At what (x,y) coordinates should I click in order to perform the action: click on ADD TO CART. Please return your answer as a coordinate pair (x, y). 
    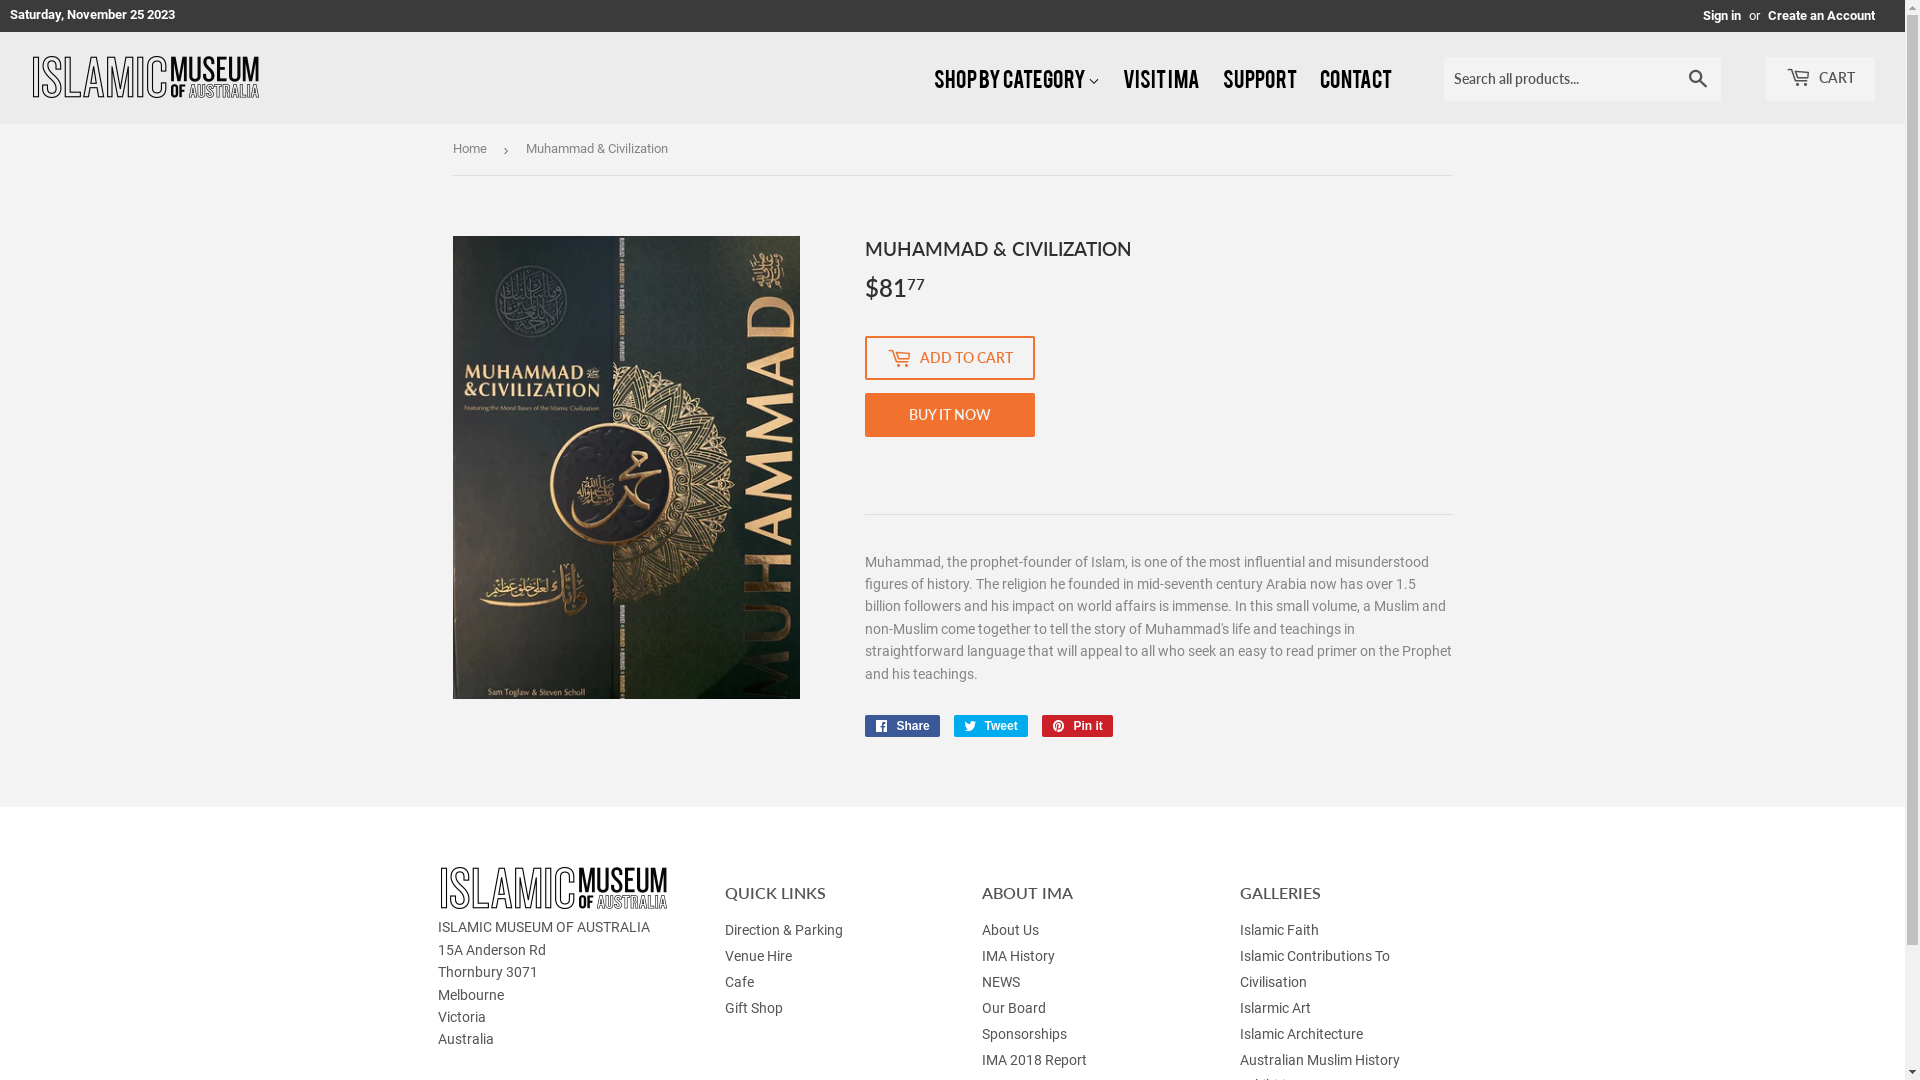
    Looking at the image, I should click on (949, 358).